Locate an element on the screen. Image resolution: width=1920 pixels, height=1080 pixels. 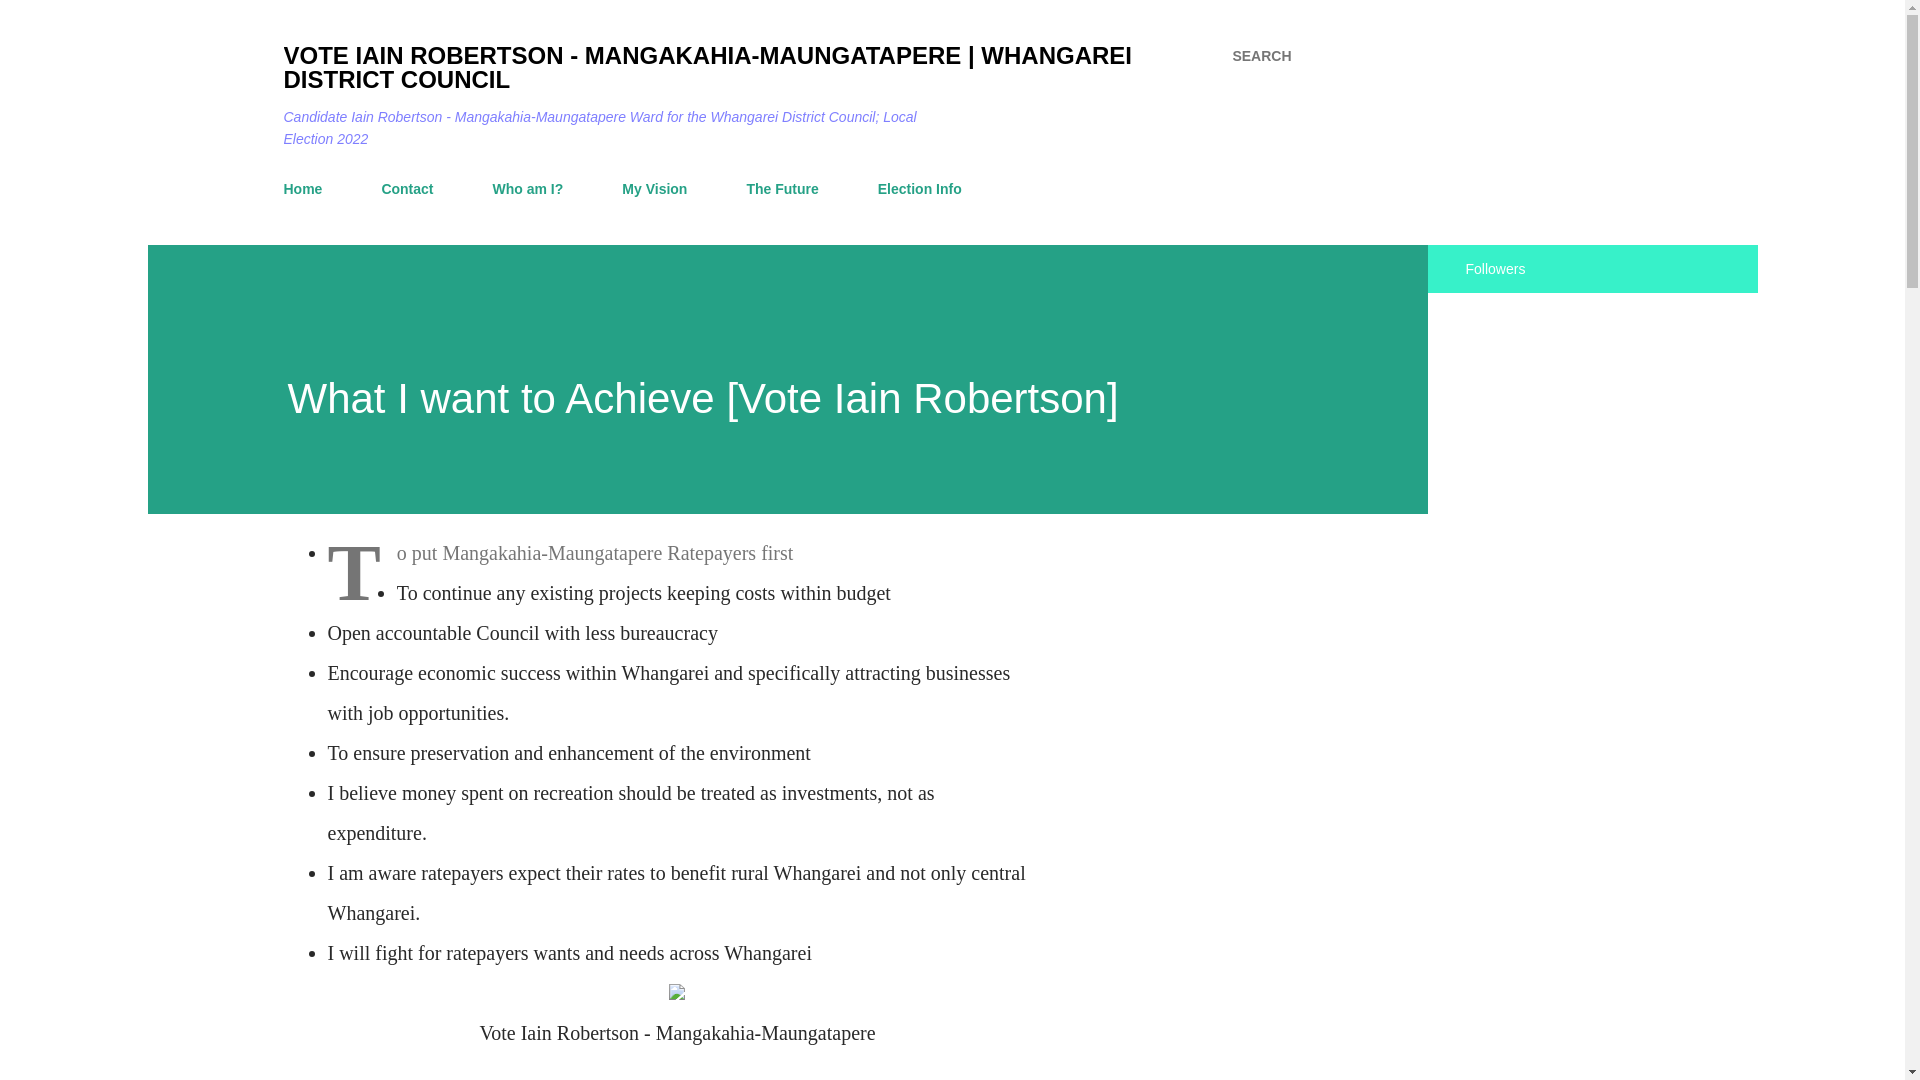
Home is located at coordinates (309, 188).